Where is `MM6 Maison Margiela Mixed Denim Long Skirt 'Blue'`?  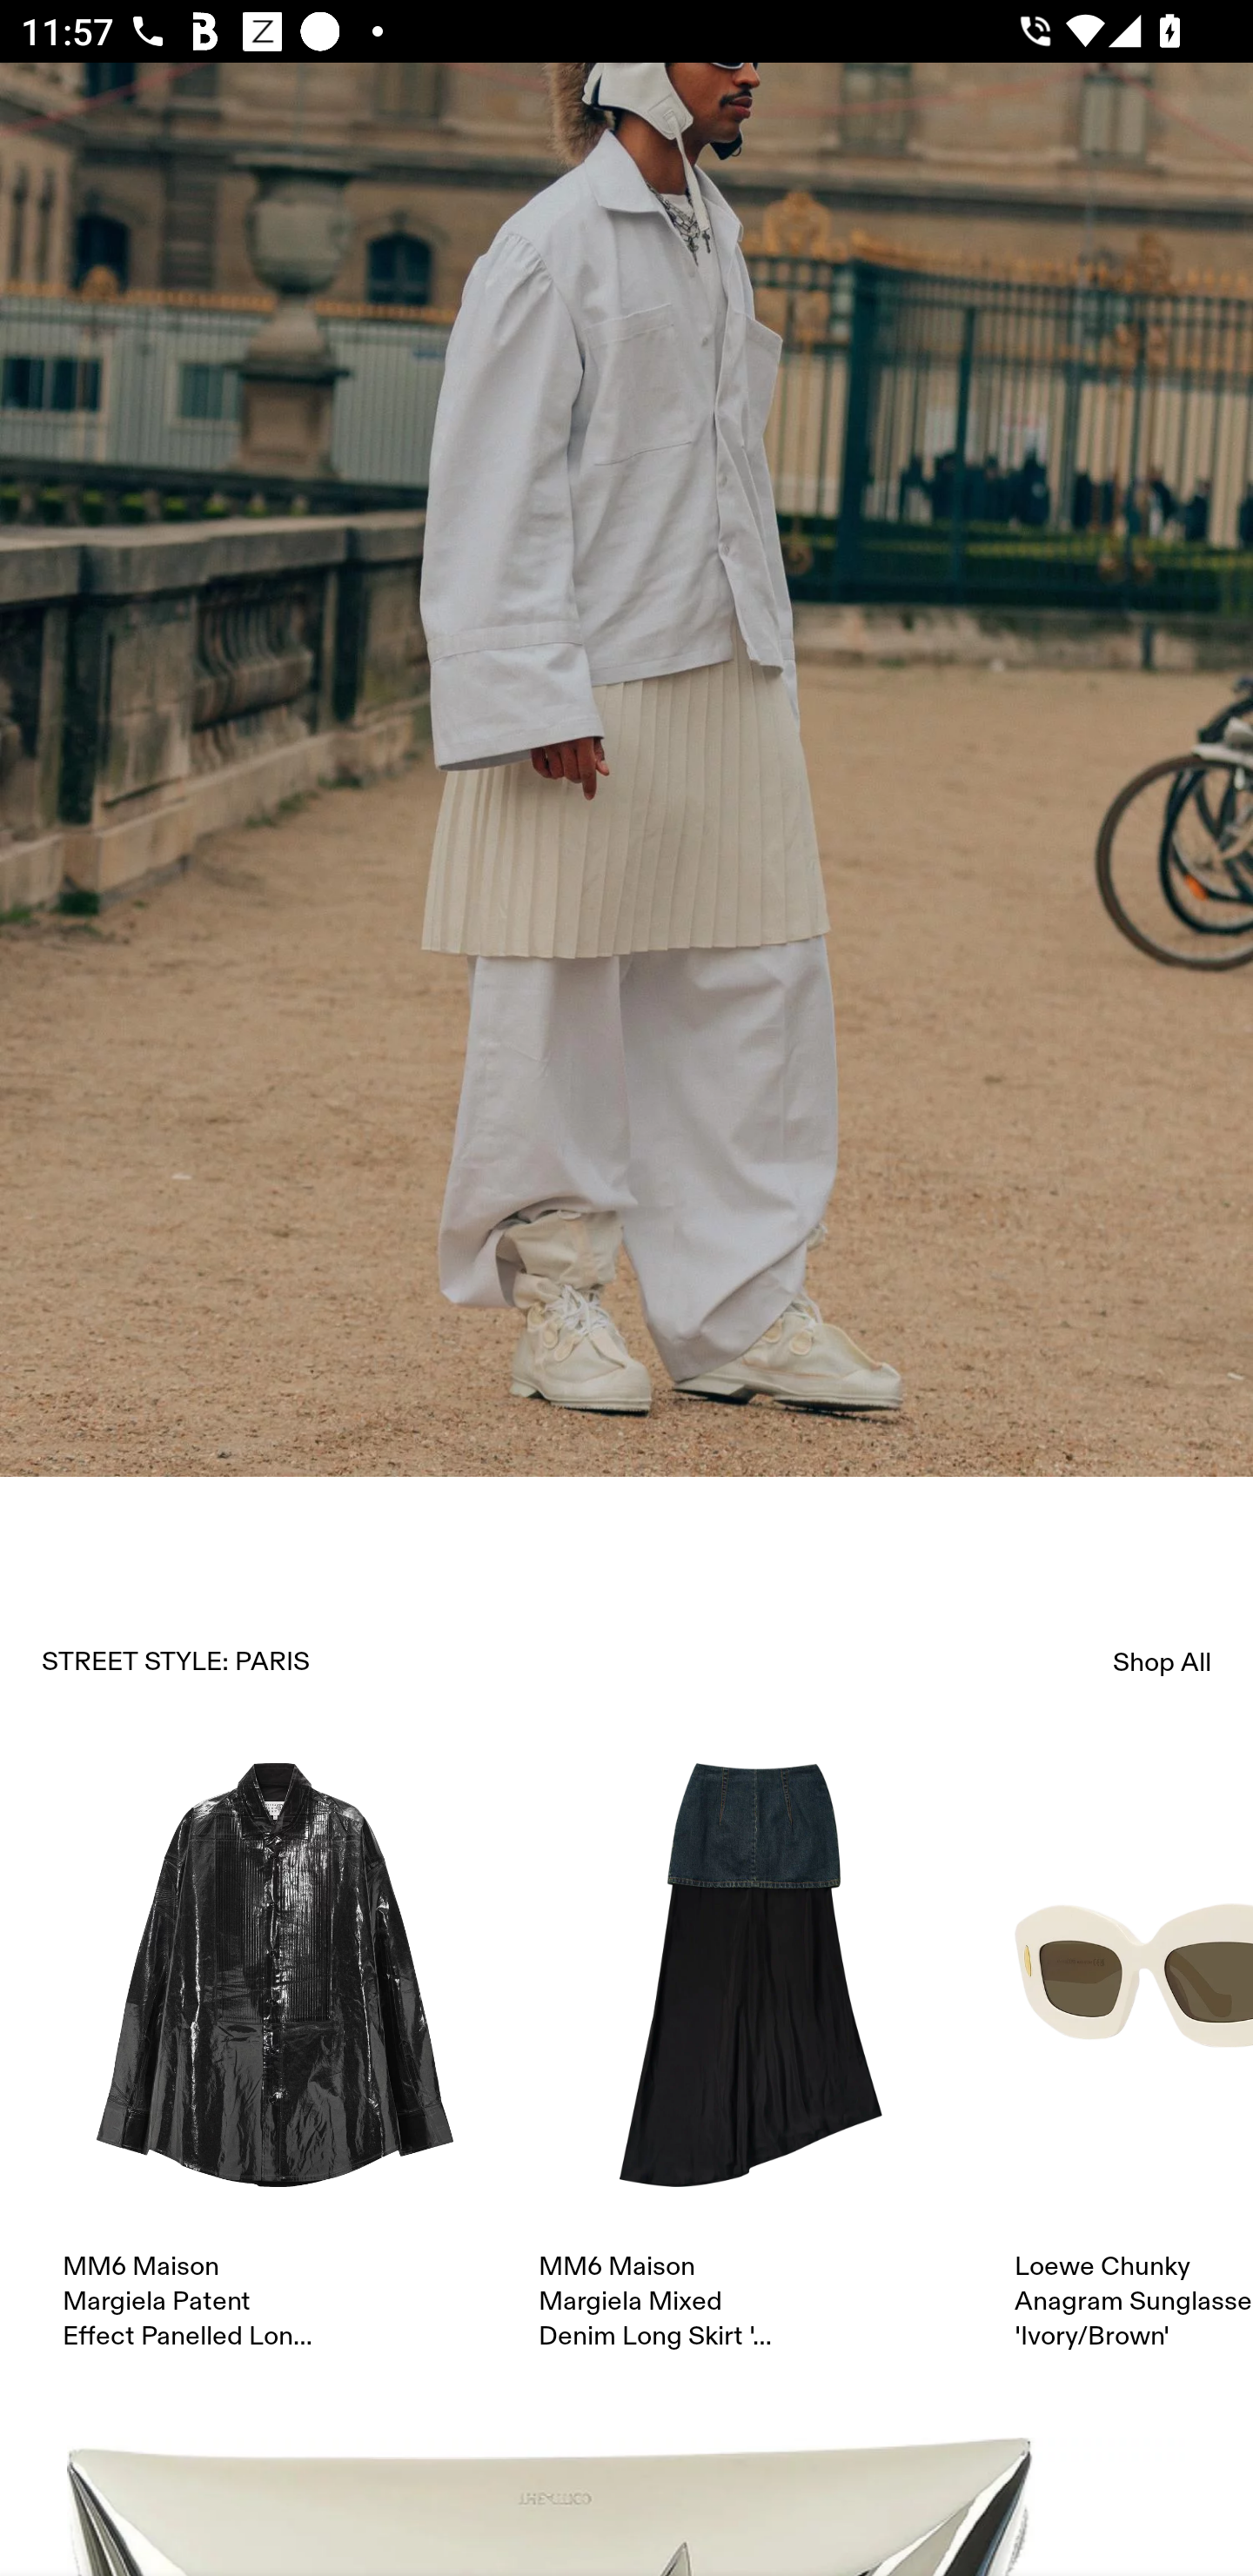
MM6 Maison Margiela Mixed Denim Long Skirt 'Blue' is located at coordinates (750, 2057).